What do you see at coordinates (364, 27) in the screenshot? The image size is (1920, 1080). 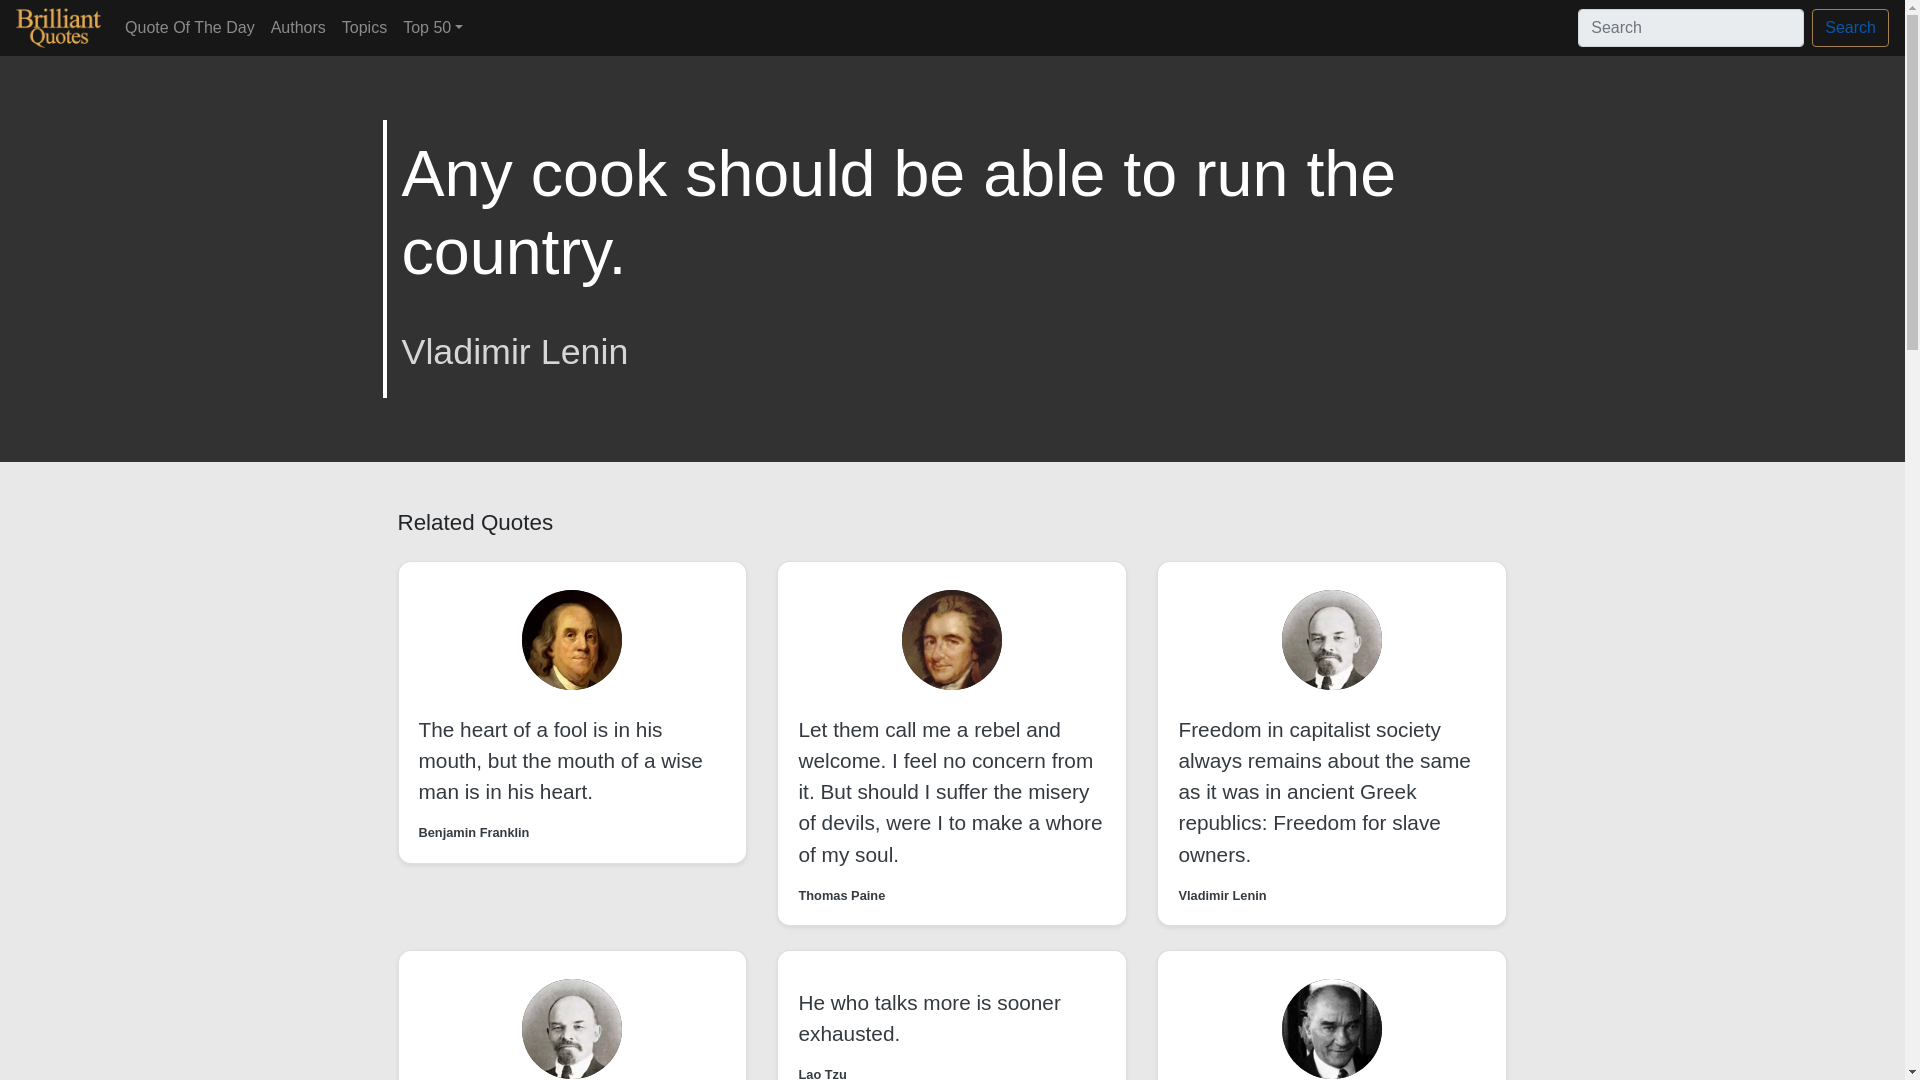 I see `Topics` at bounding box center [364, 27].